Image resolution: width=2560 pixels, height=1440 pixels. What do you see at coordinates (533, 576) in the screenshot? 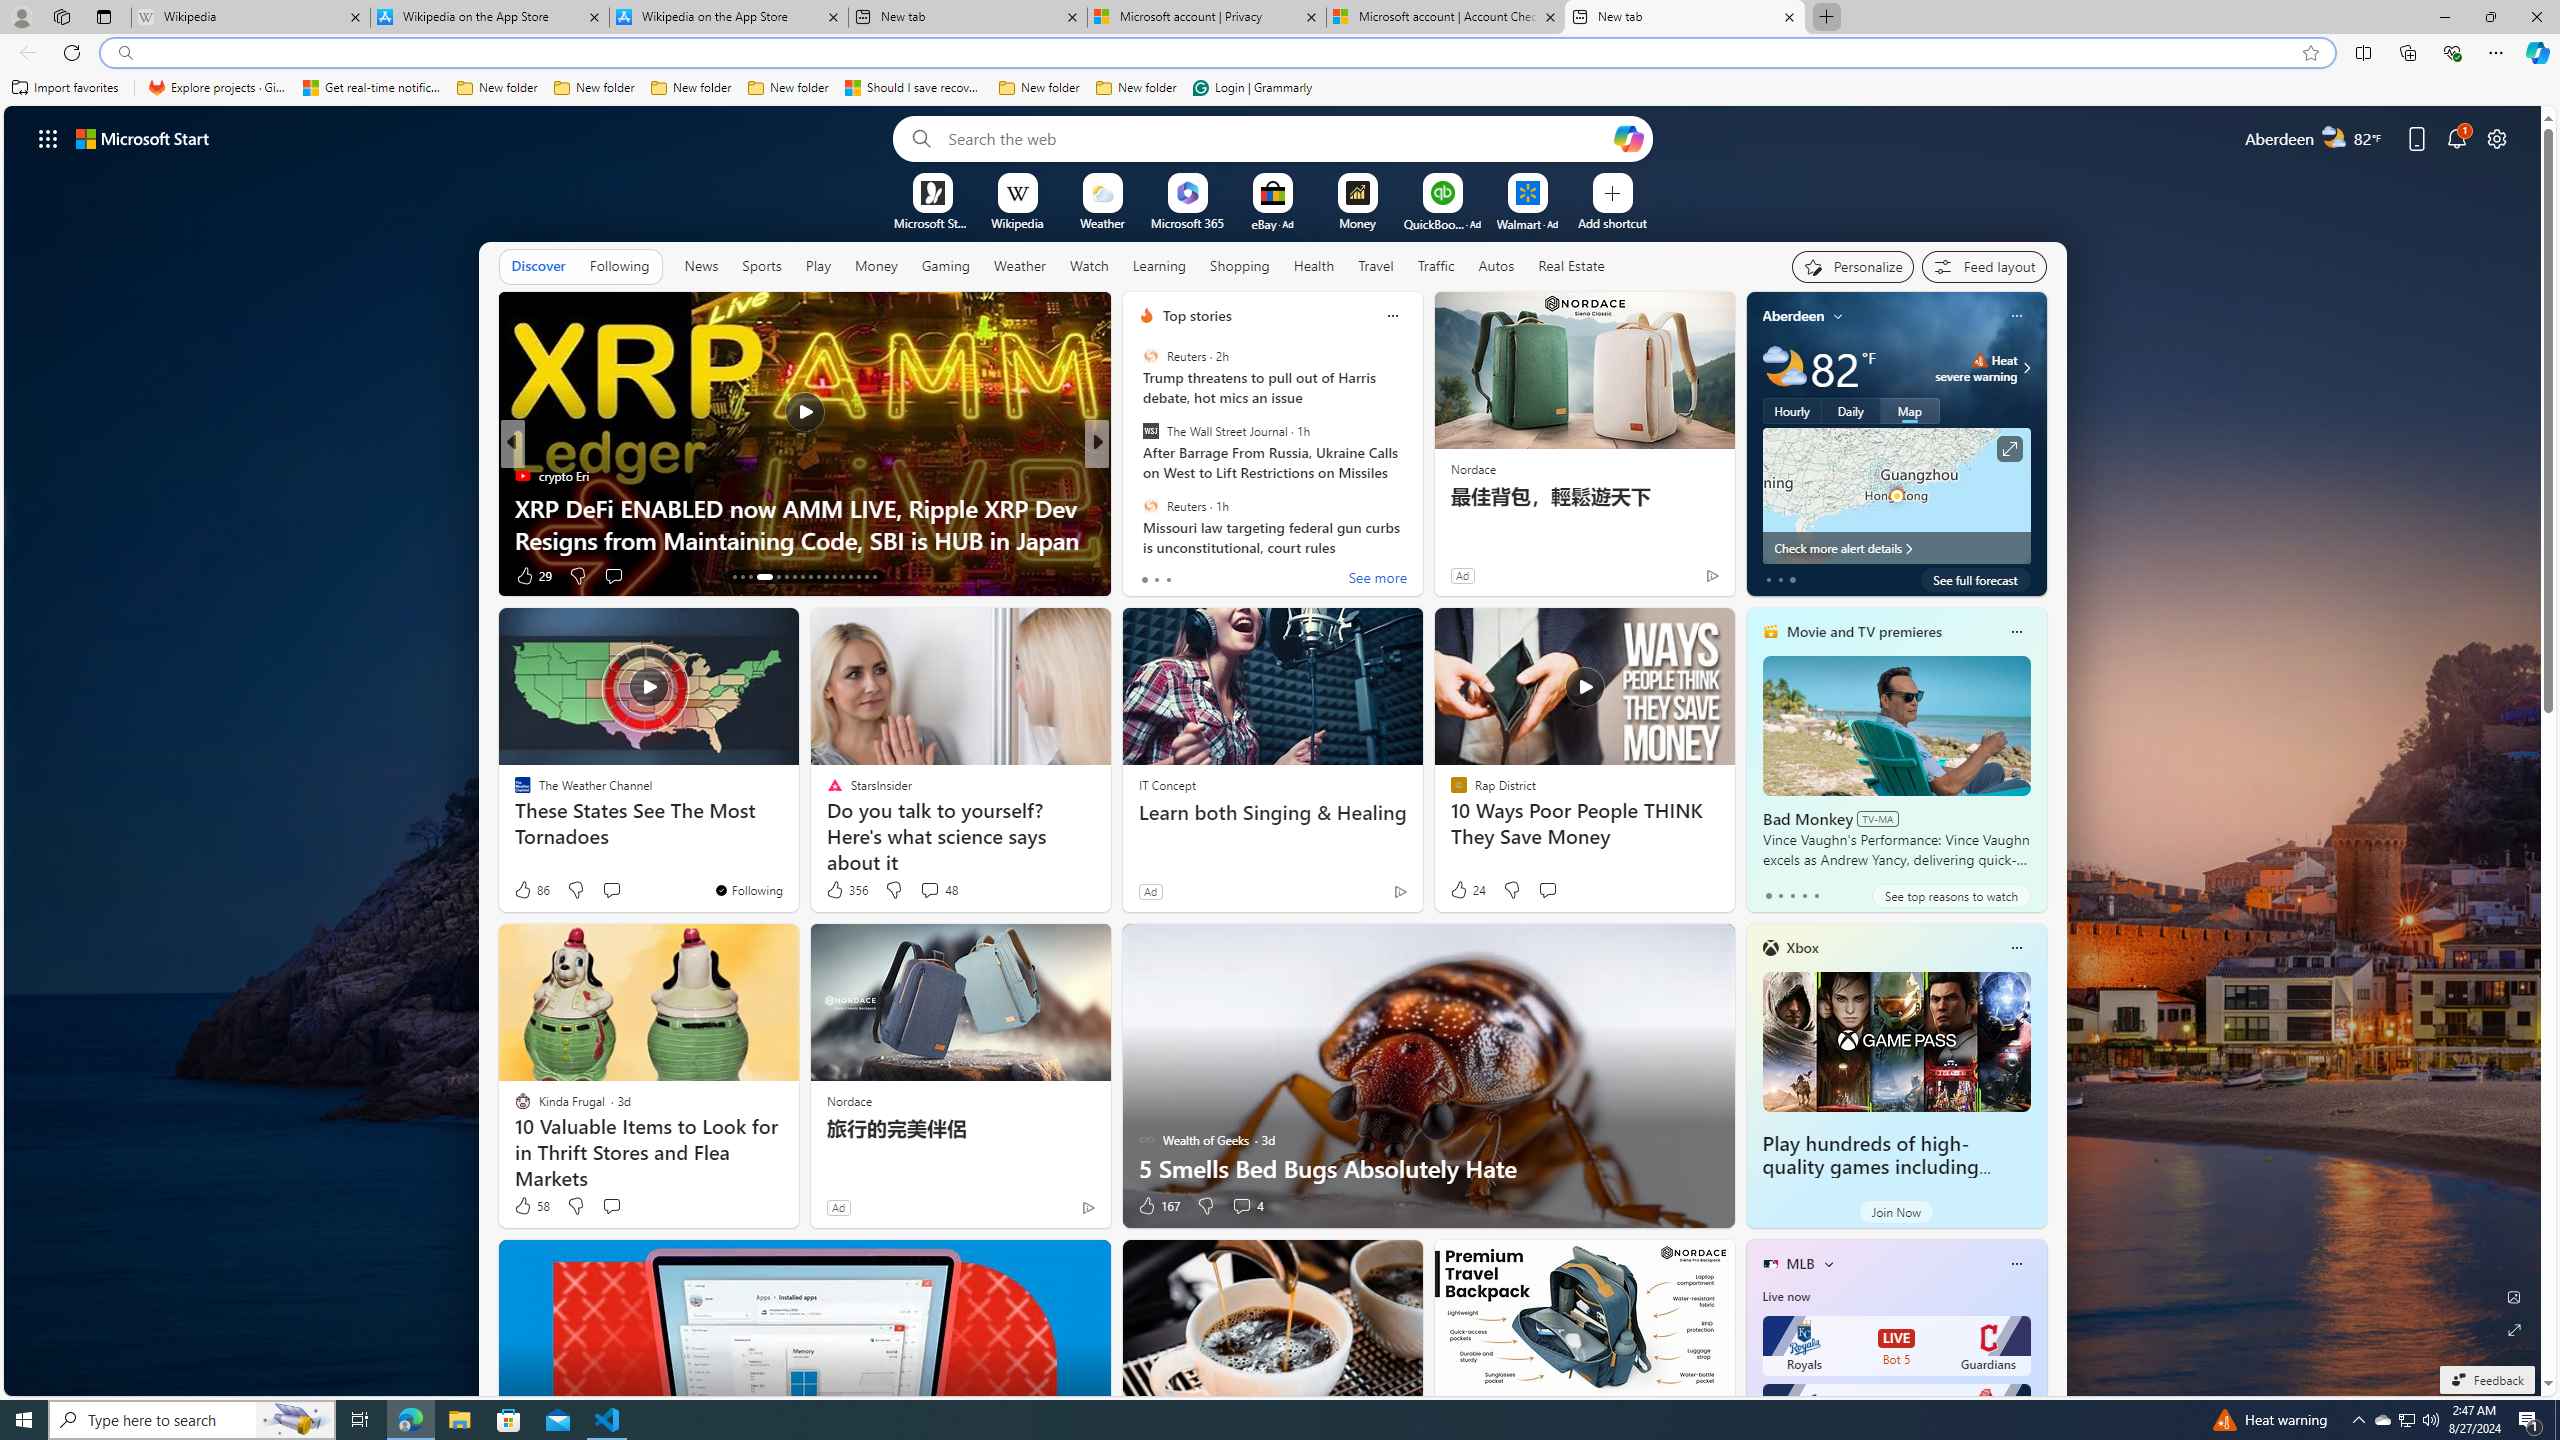
I see `10 Like` at bounding box center [533, 576].